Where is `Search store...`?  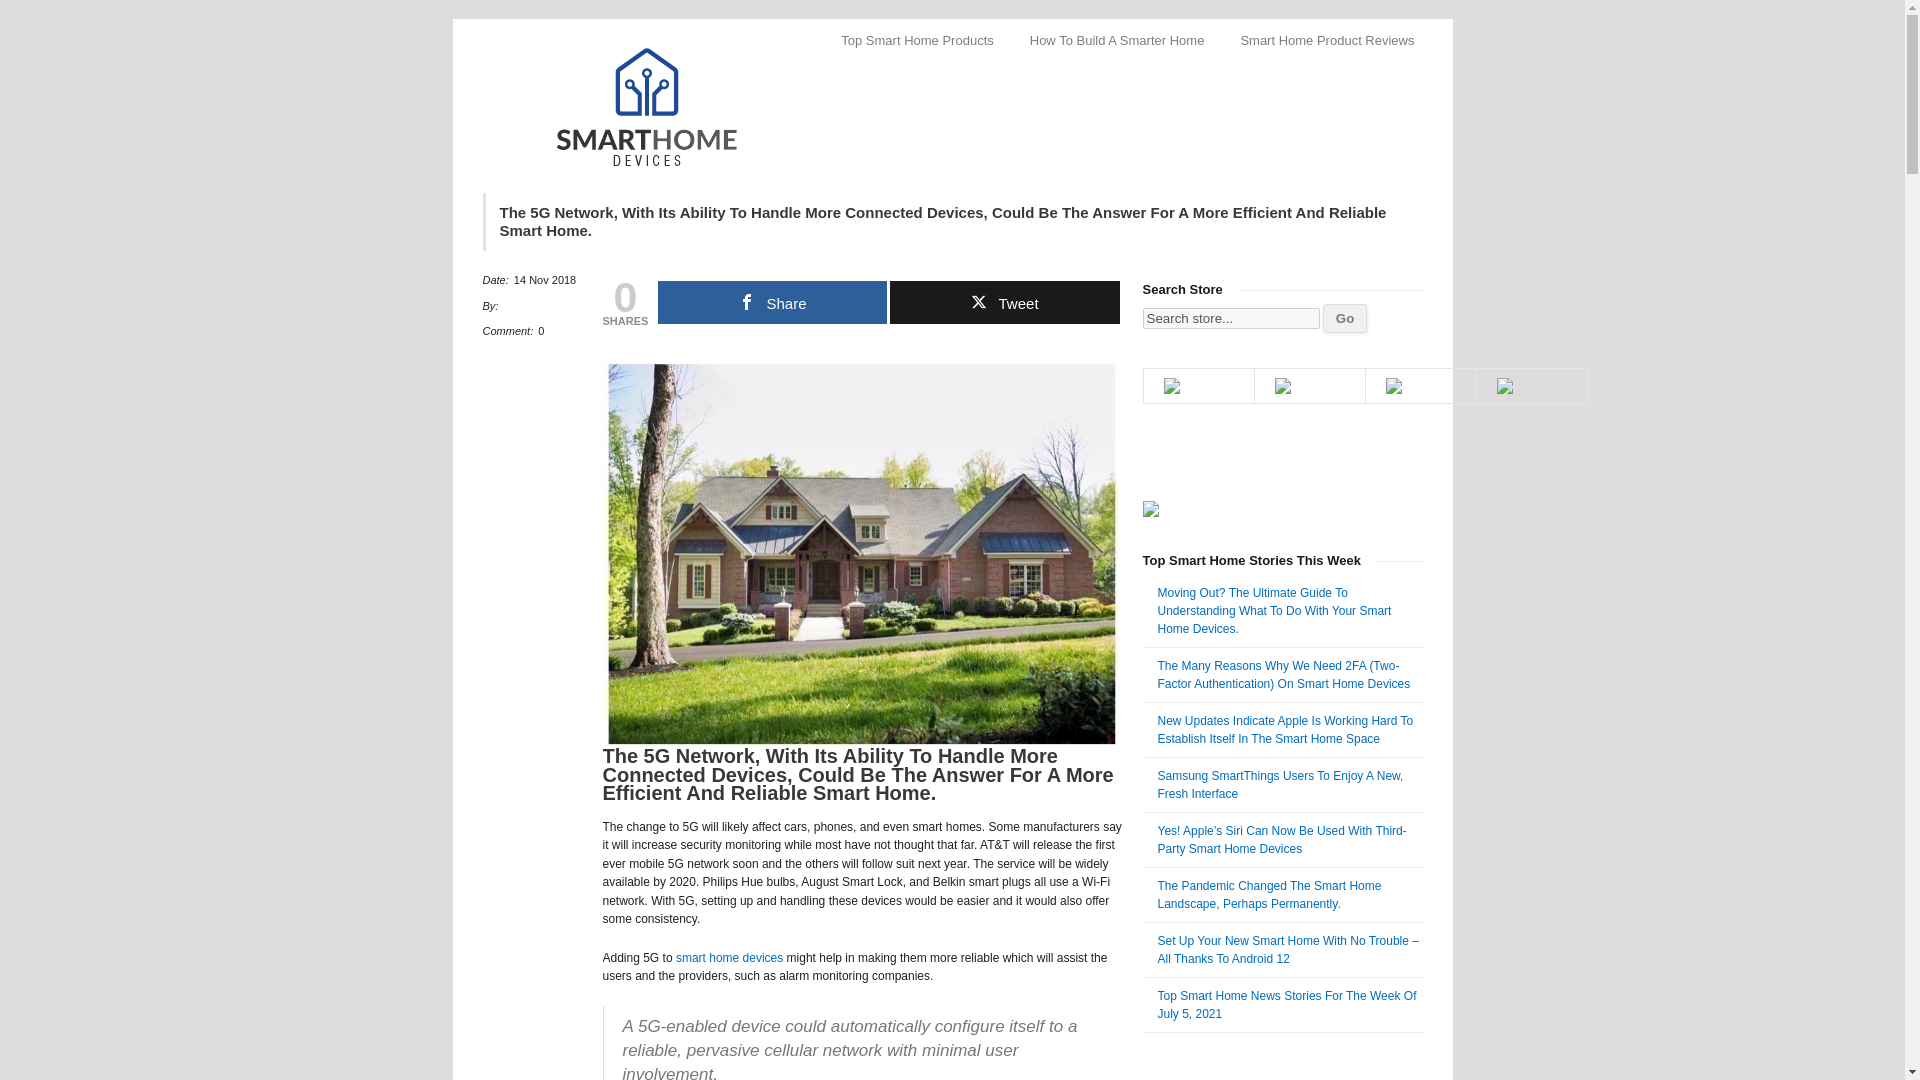 Search store... is located at coordinates (1230, 318).